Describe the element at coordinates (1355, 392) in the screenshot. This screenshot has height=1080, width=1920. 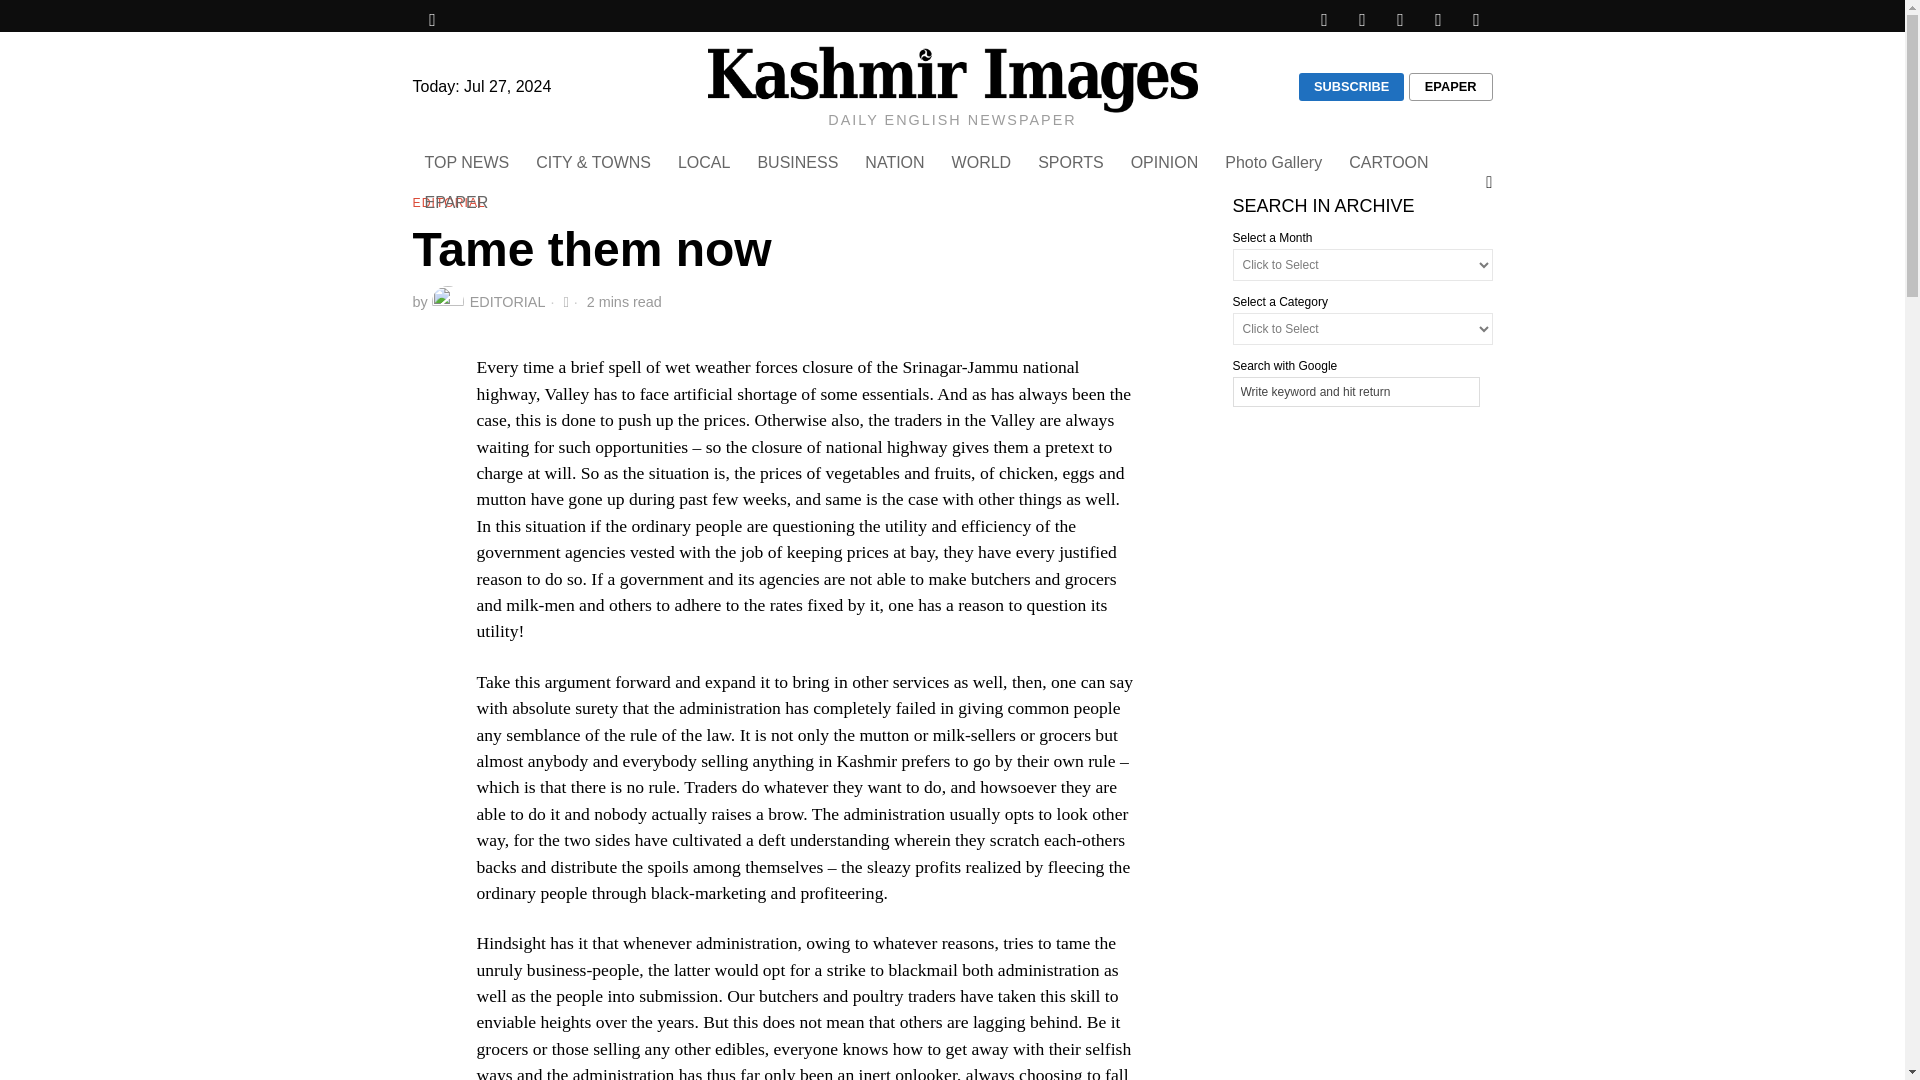
I see `Write keyword and hit return` at that location.